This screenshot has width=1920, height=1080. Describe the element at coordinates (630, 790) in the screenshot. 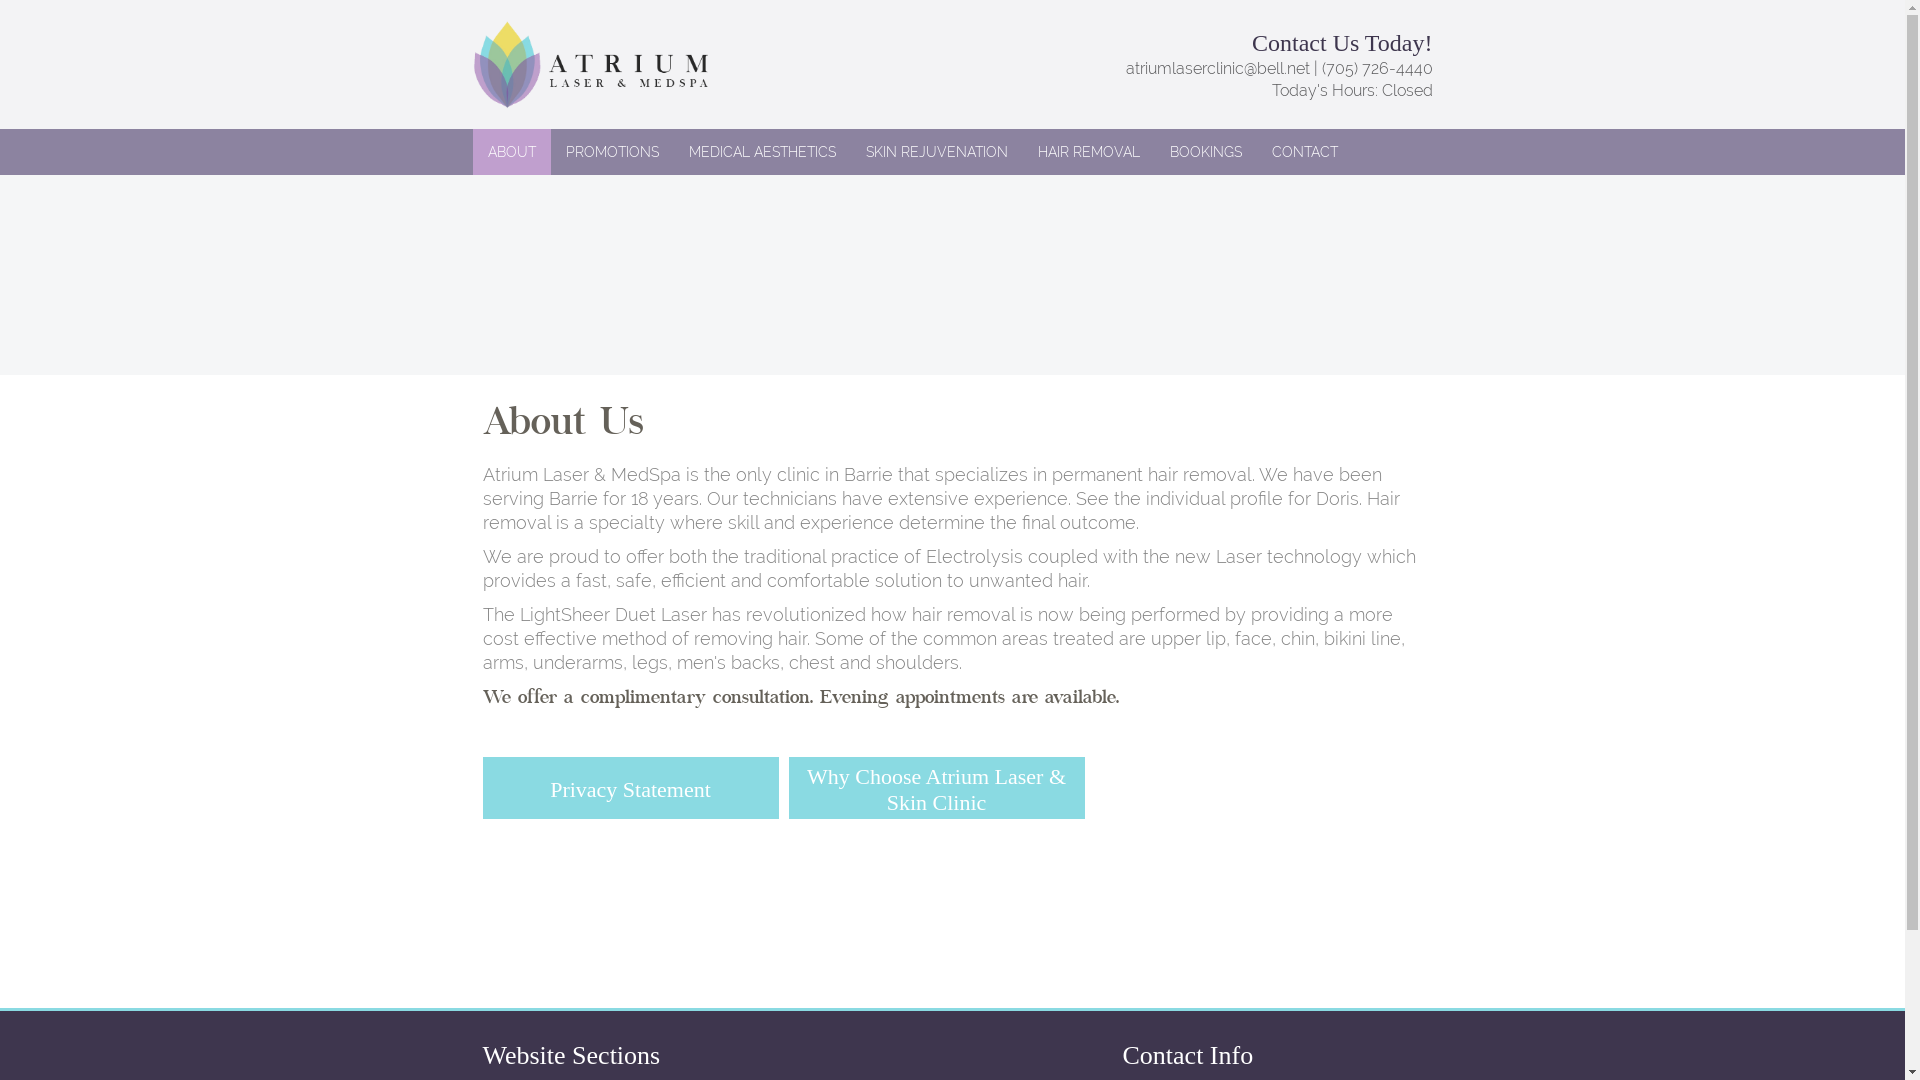

I see `Privacy Statement` at that location.